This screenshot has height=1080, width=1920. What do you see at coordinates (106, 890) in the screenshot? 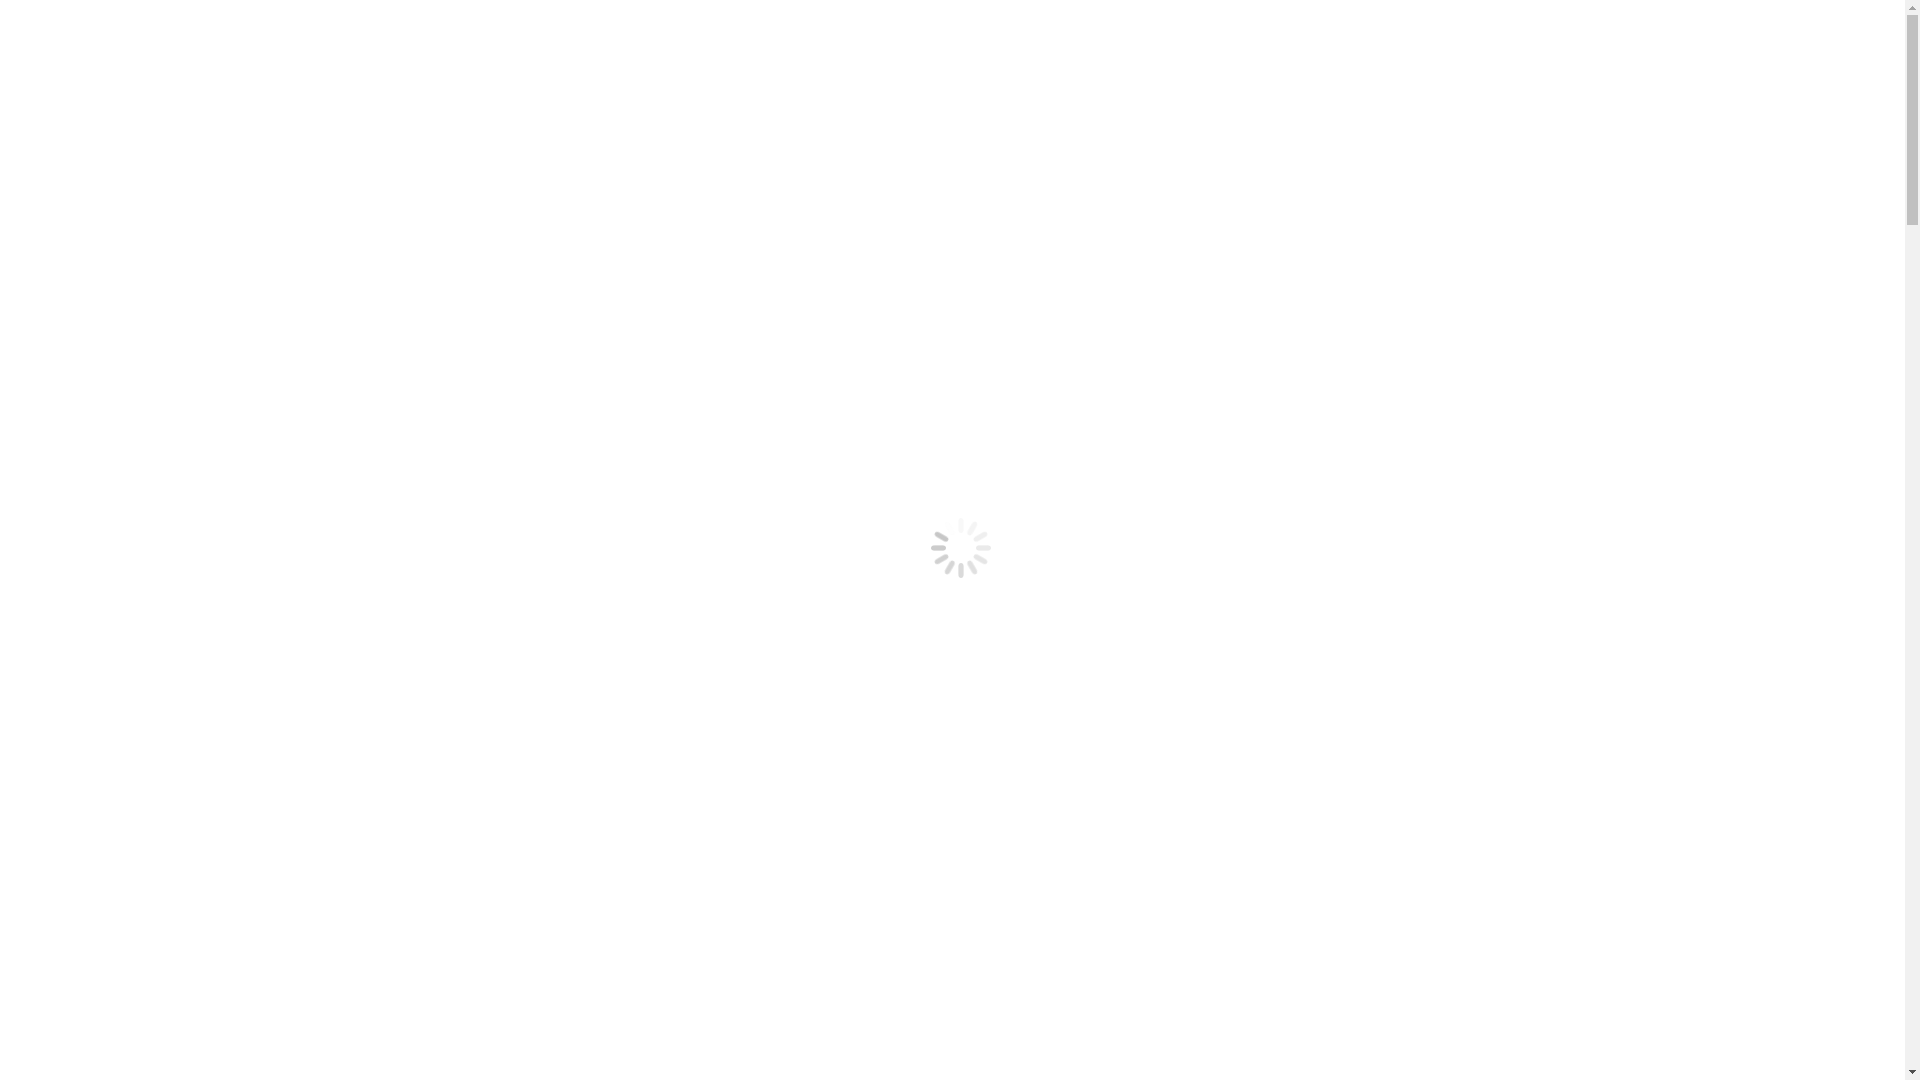
I see `News` at bounding box center [106, 890].